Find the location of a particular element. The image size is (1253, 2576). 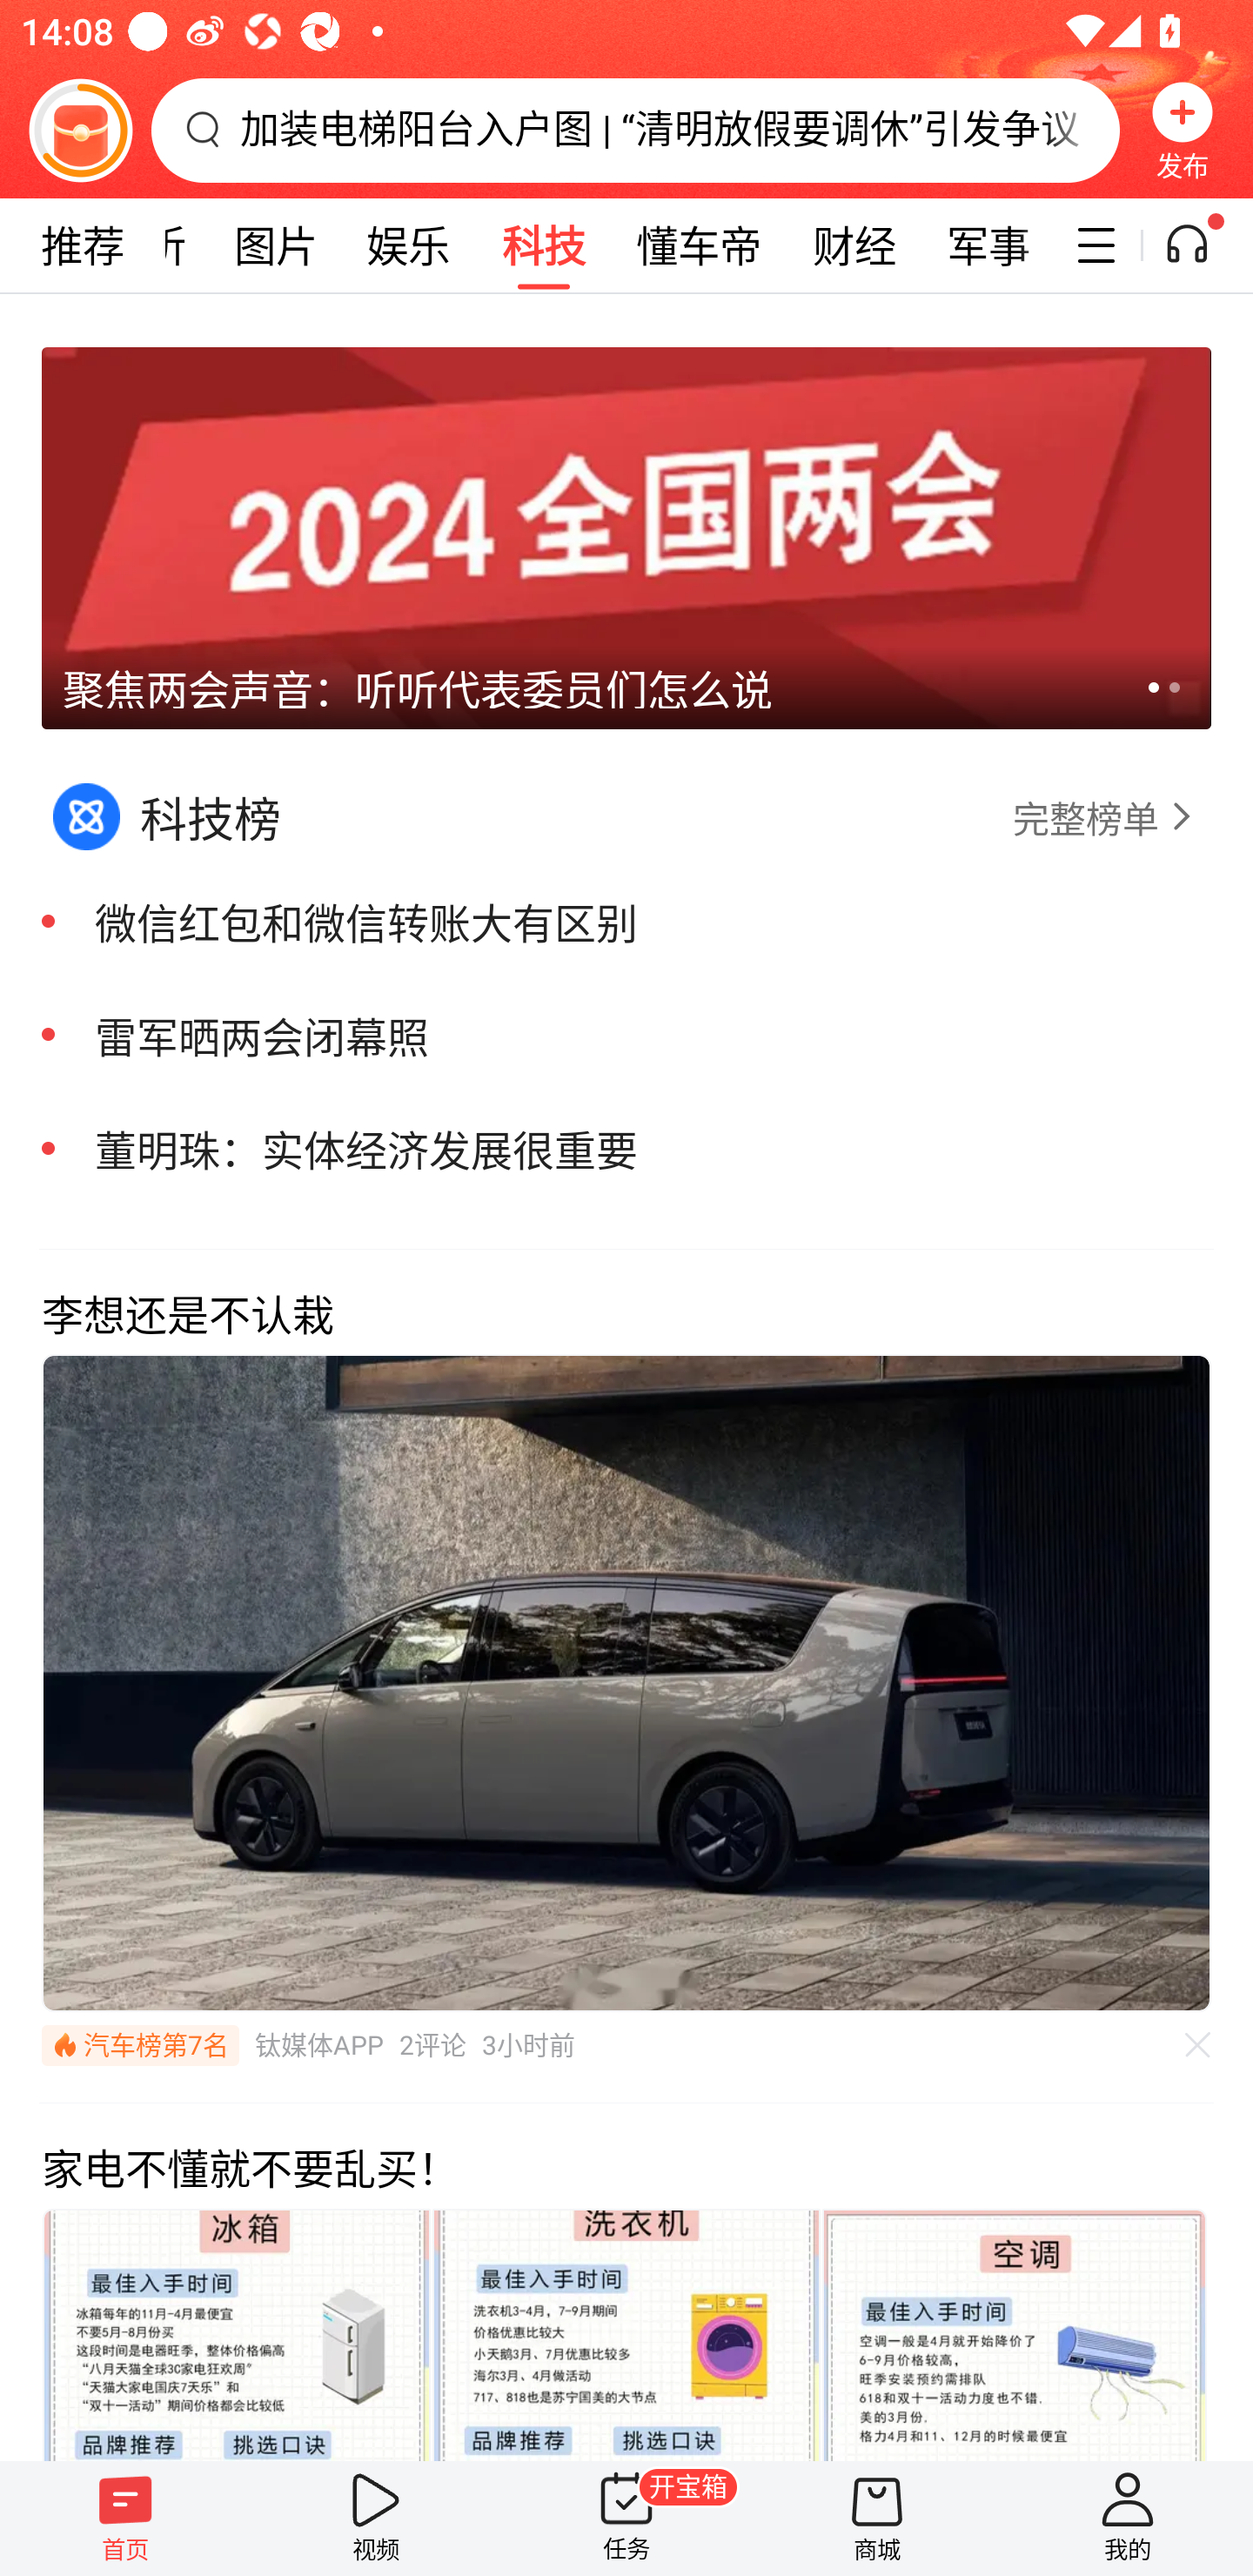

视频 is located at coordinates (376, 2518).